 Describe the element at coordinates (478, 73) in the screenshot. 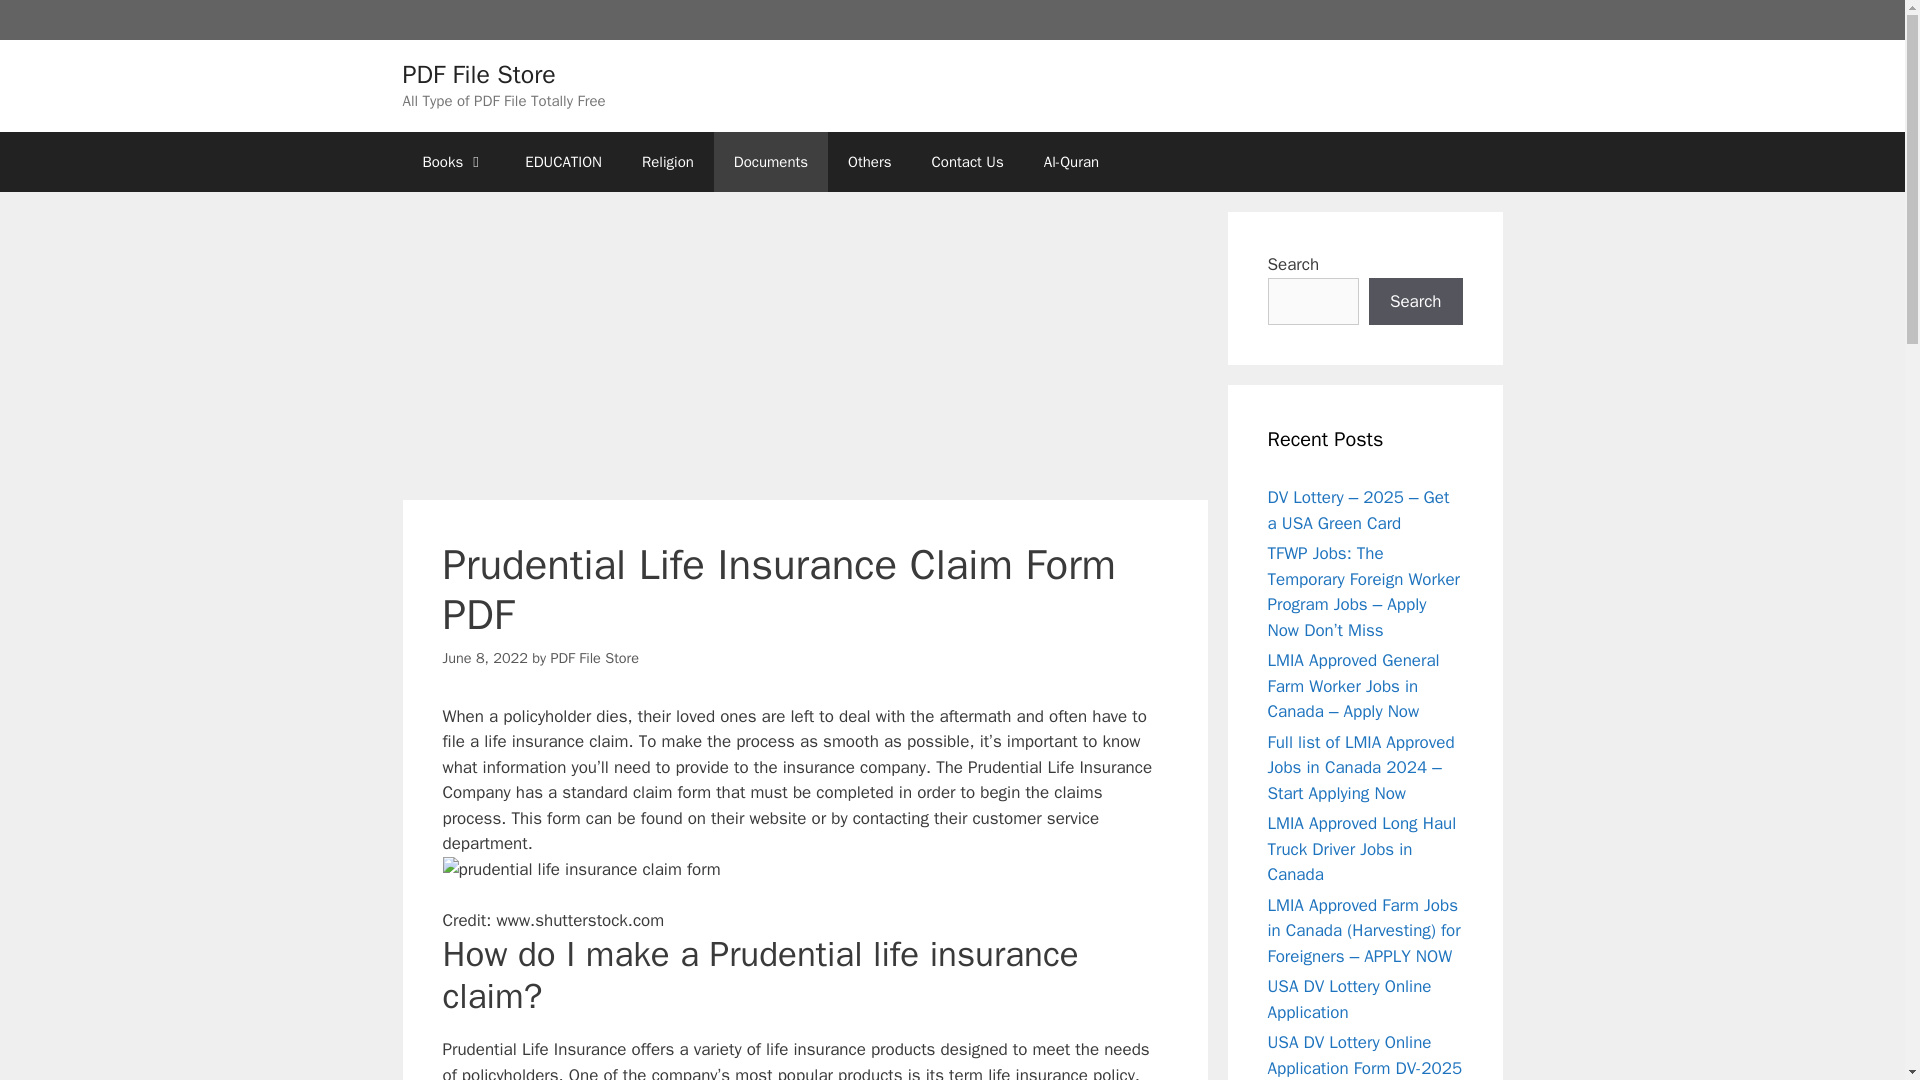

I see `PDF File Store` at that location.